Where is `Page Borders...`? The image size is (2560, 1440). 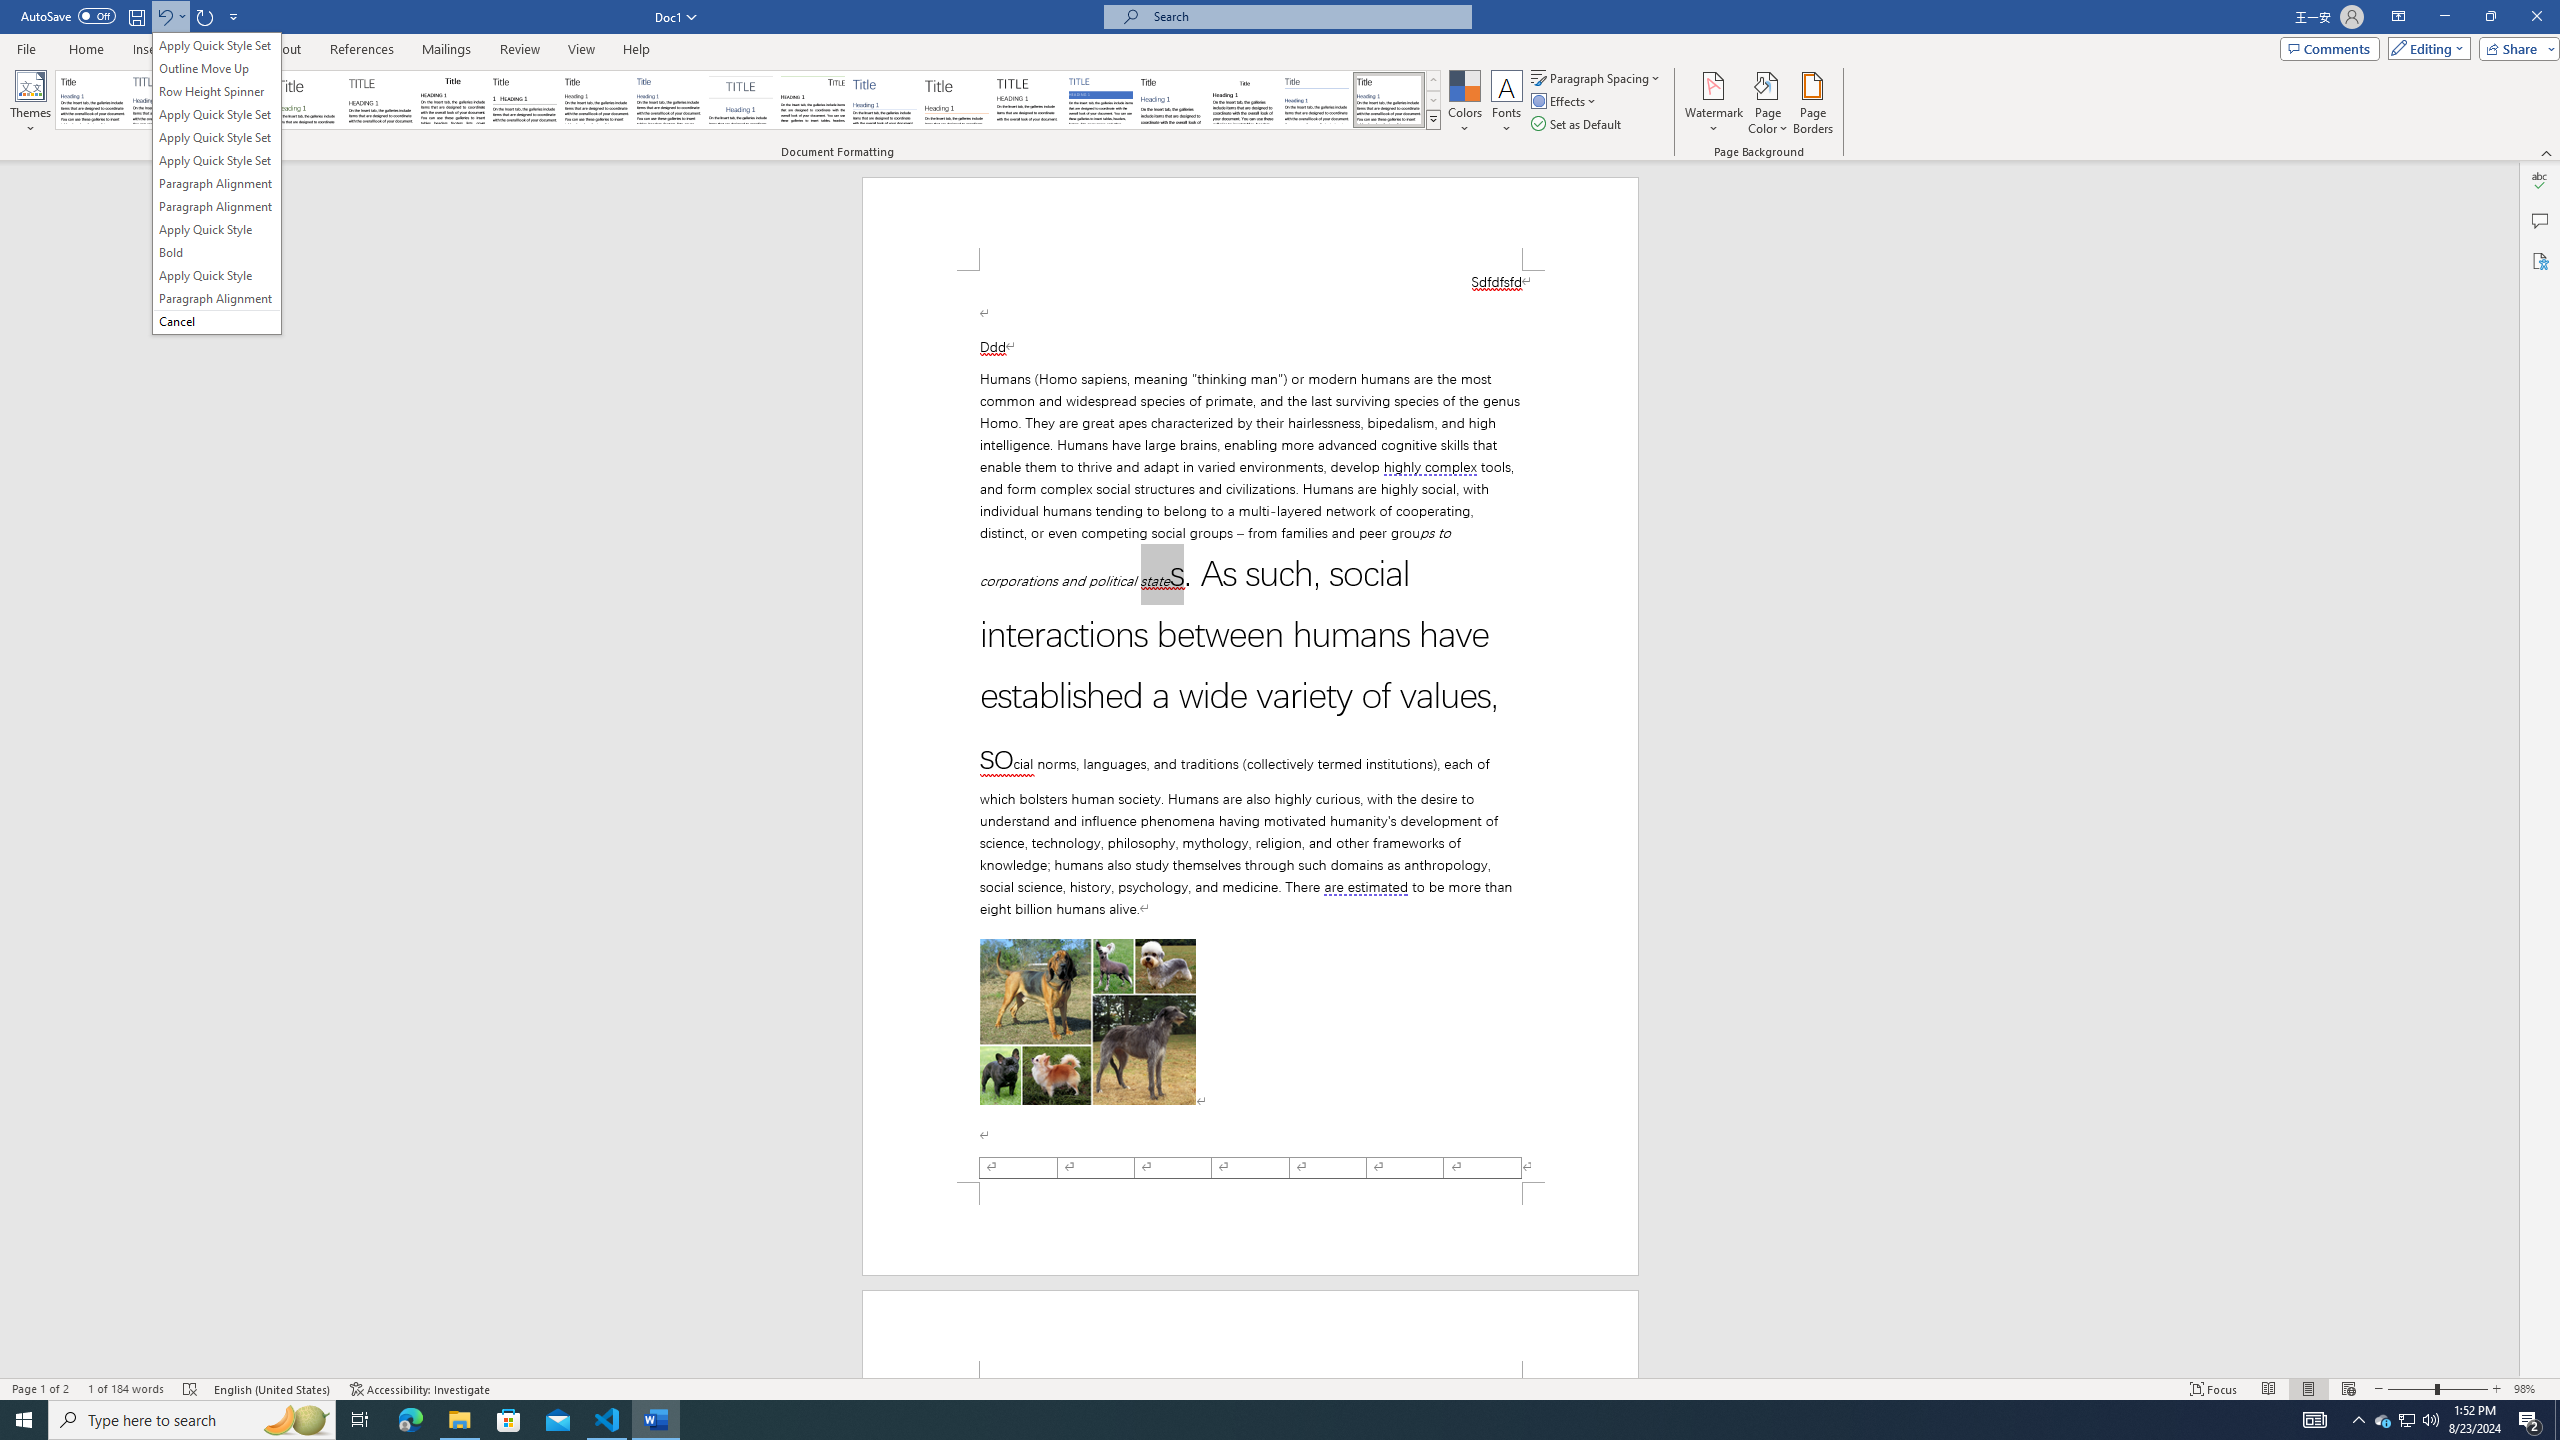 Page Borders... is located at coordinates (1814, 103).